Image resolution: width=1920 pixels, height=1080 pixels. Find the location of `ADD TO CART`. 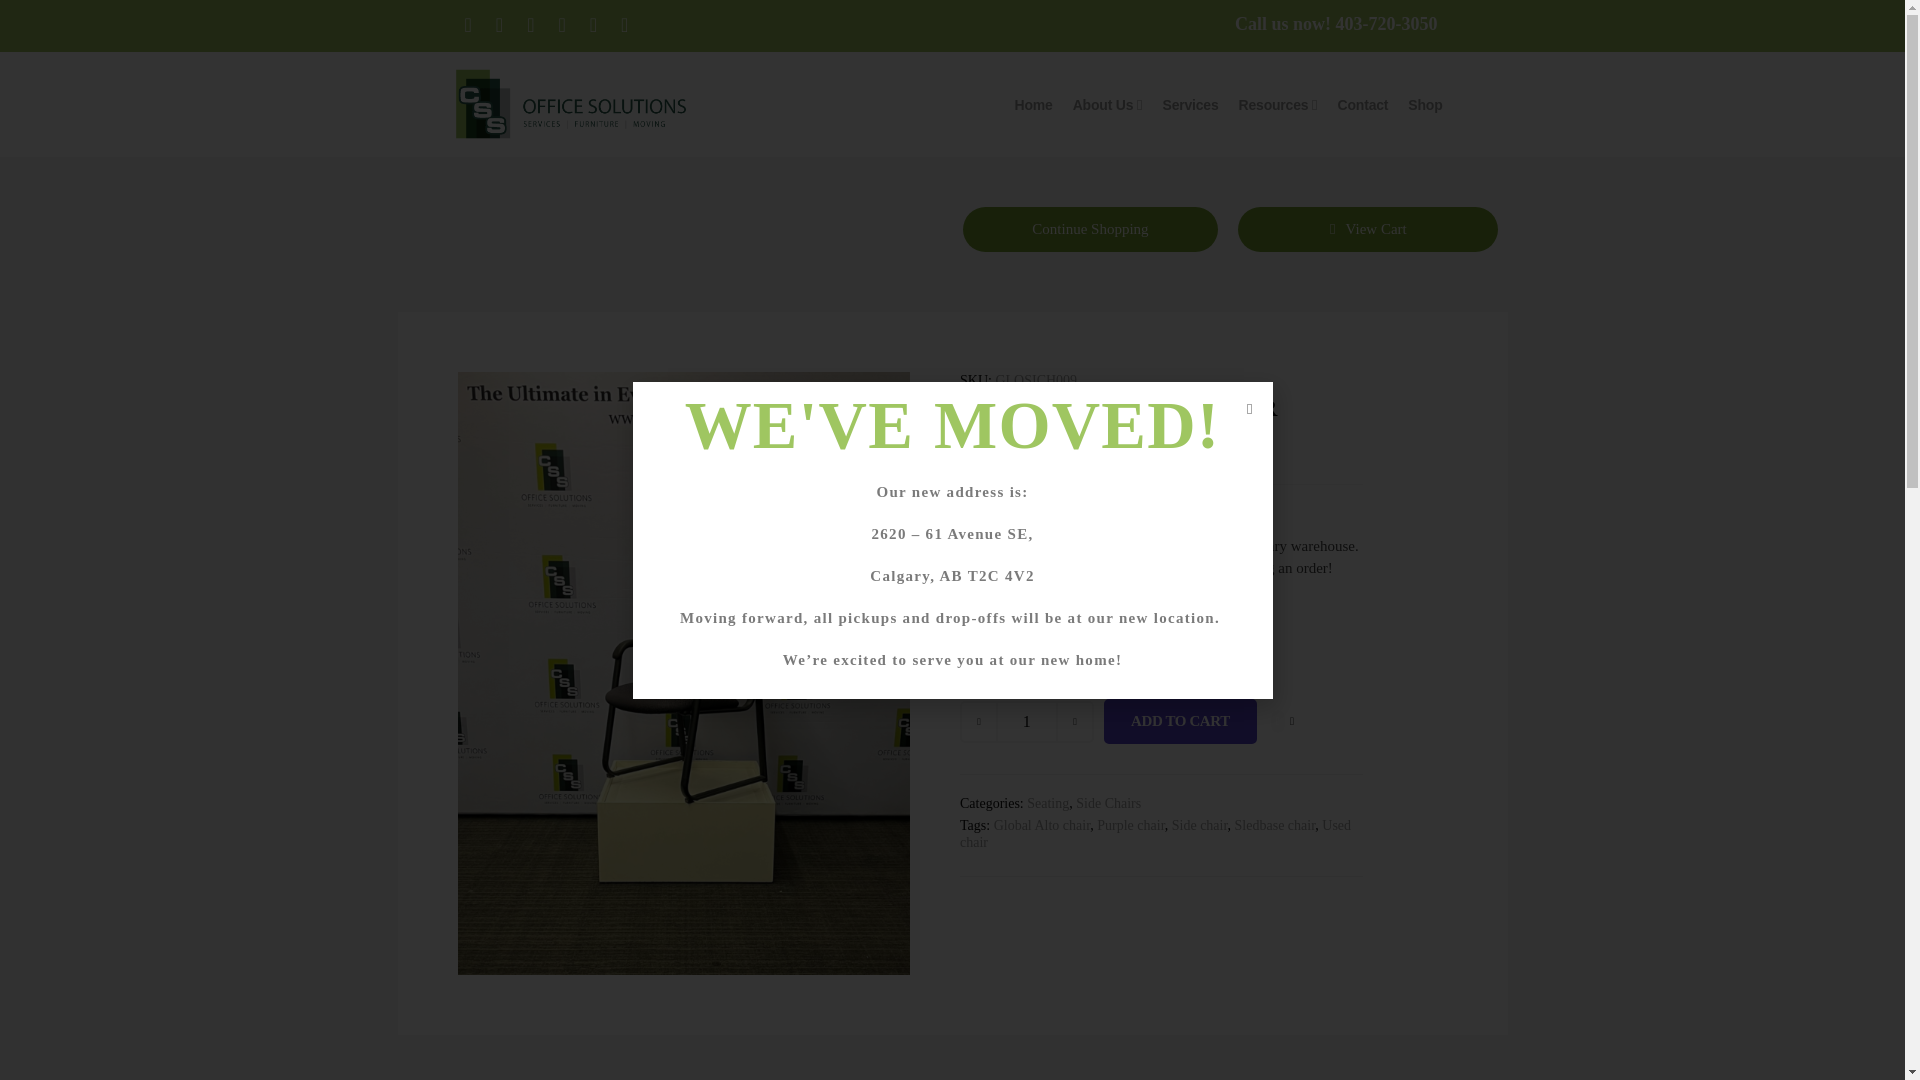

ADD TO CART is located at coordinates (1180, 721).